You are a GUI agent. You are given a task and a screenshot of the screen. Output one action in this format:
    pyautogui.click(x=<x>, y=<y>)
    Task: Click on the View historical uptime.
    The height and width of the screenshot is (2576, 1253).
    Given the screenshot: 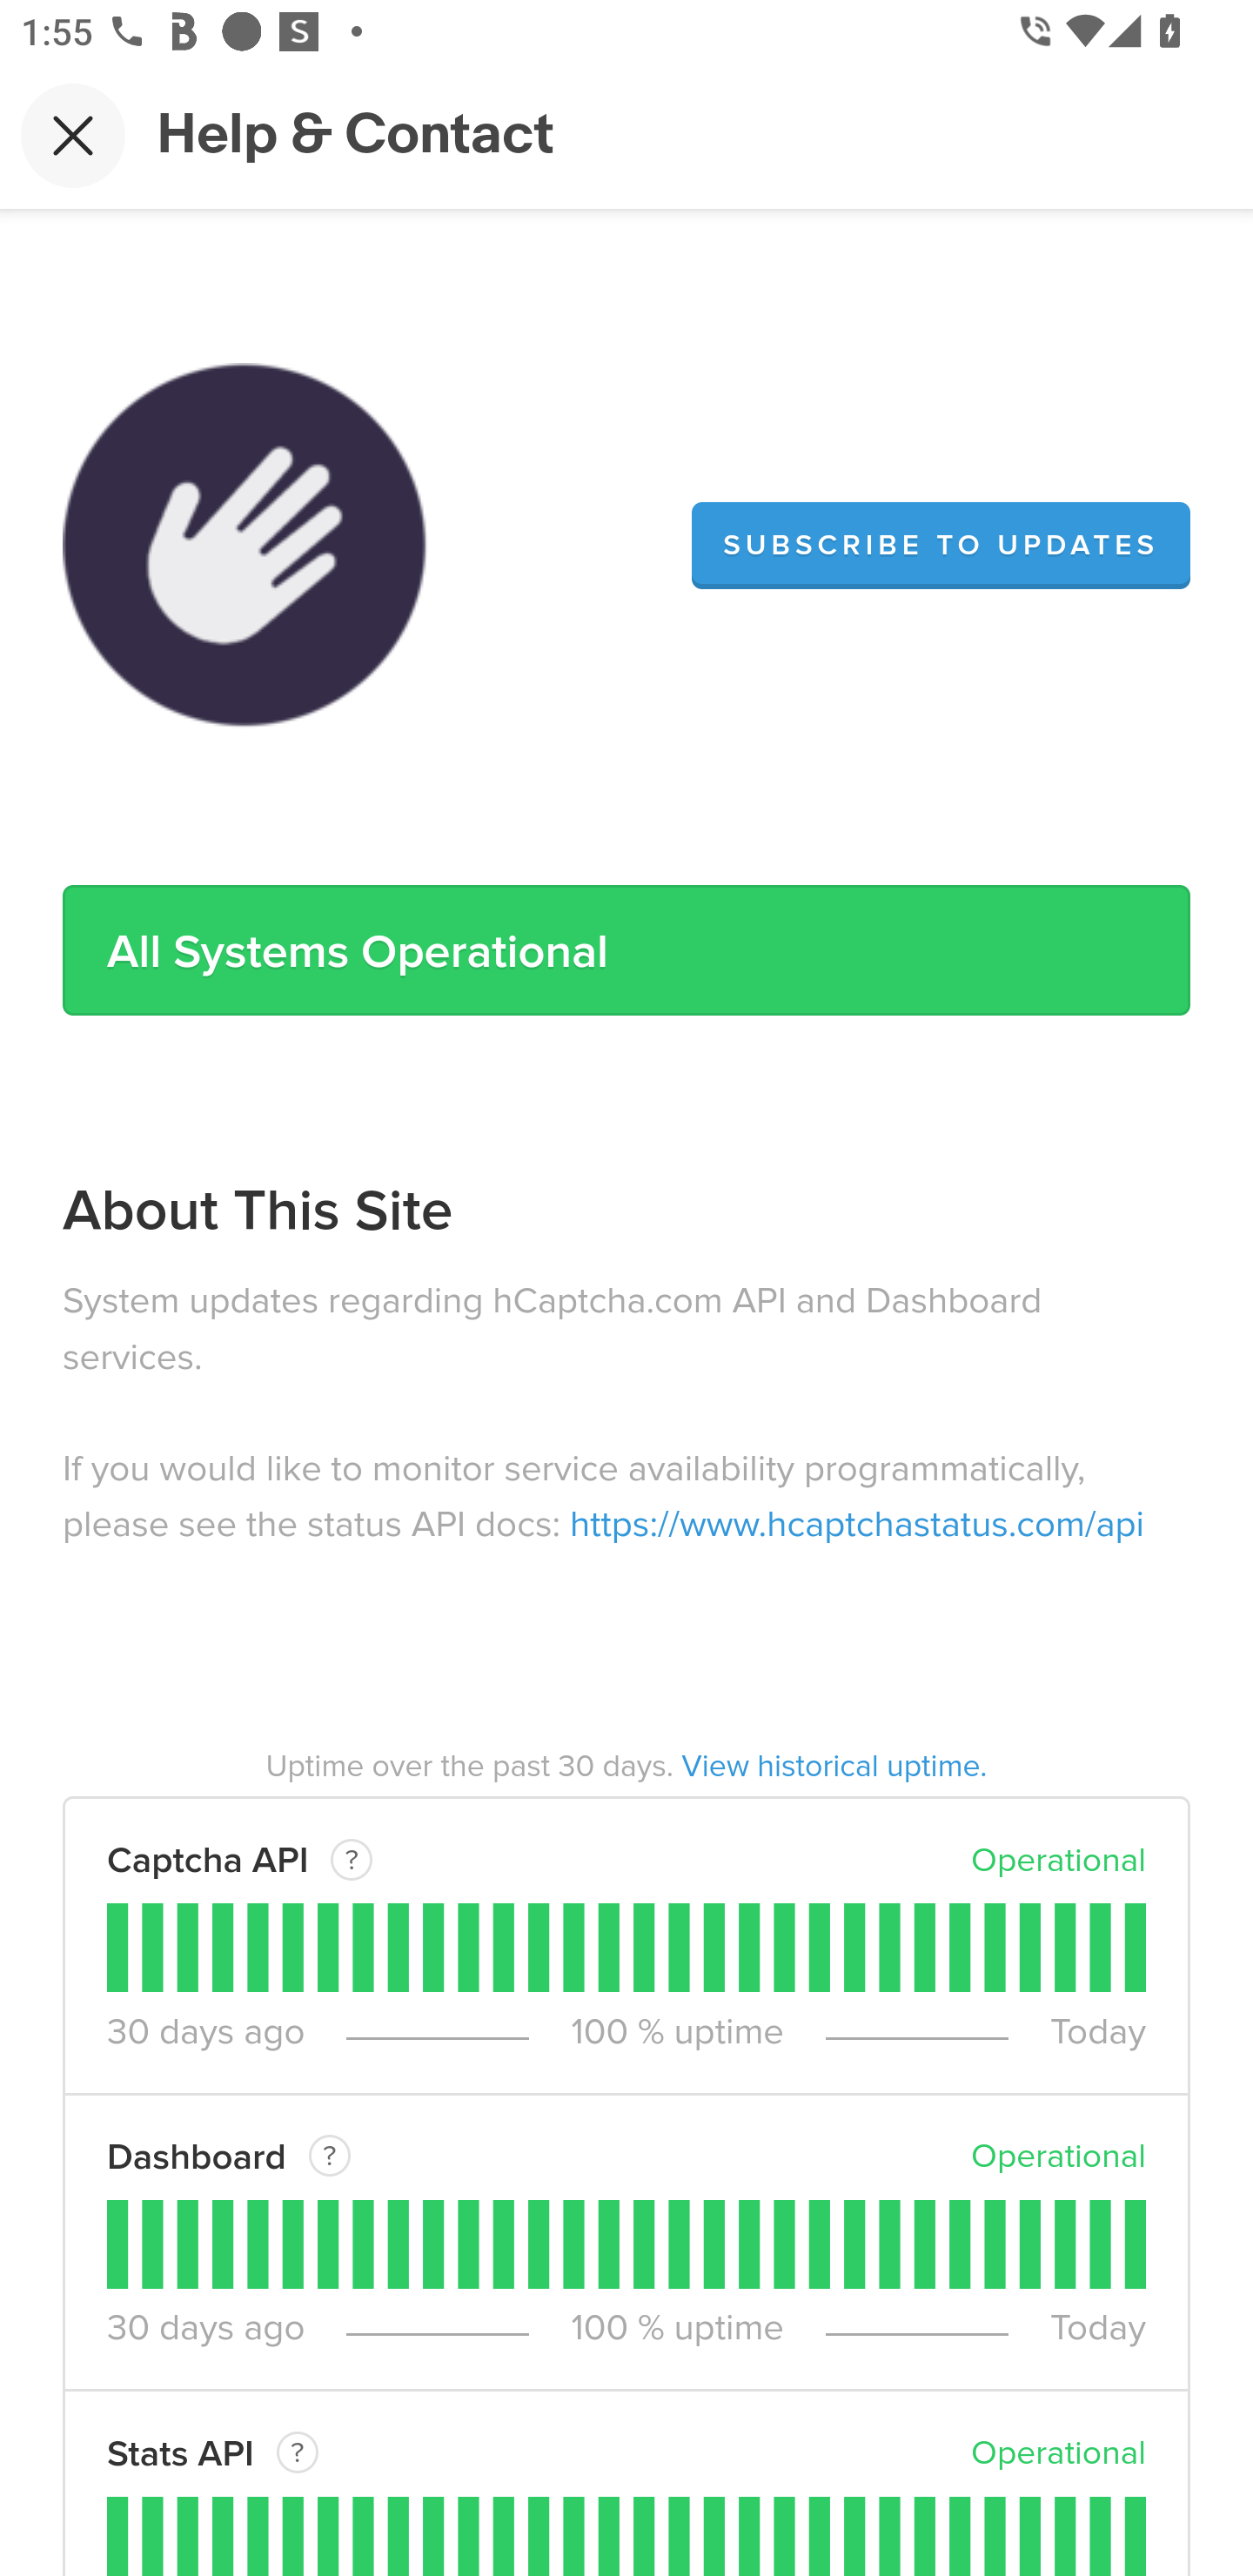 What is the action you would take?
    pyautogui.click(x=835, y=1768)
    